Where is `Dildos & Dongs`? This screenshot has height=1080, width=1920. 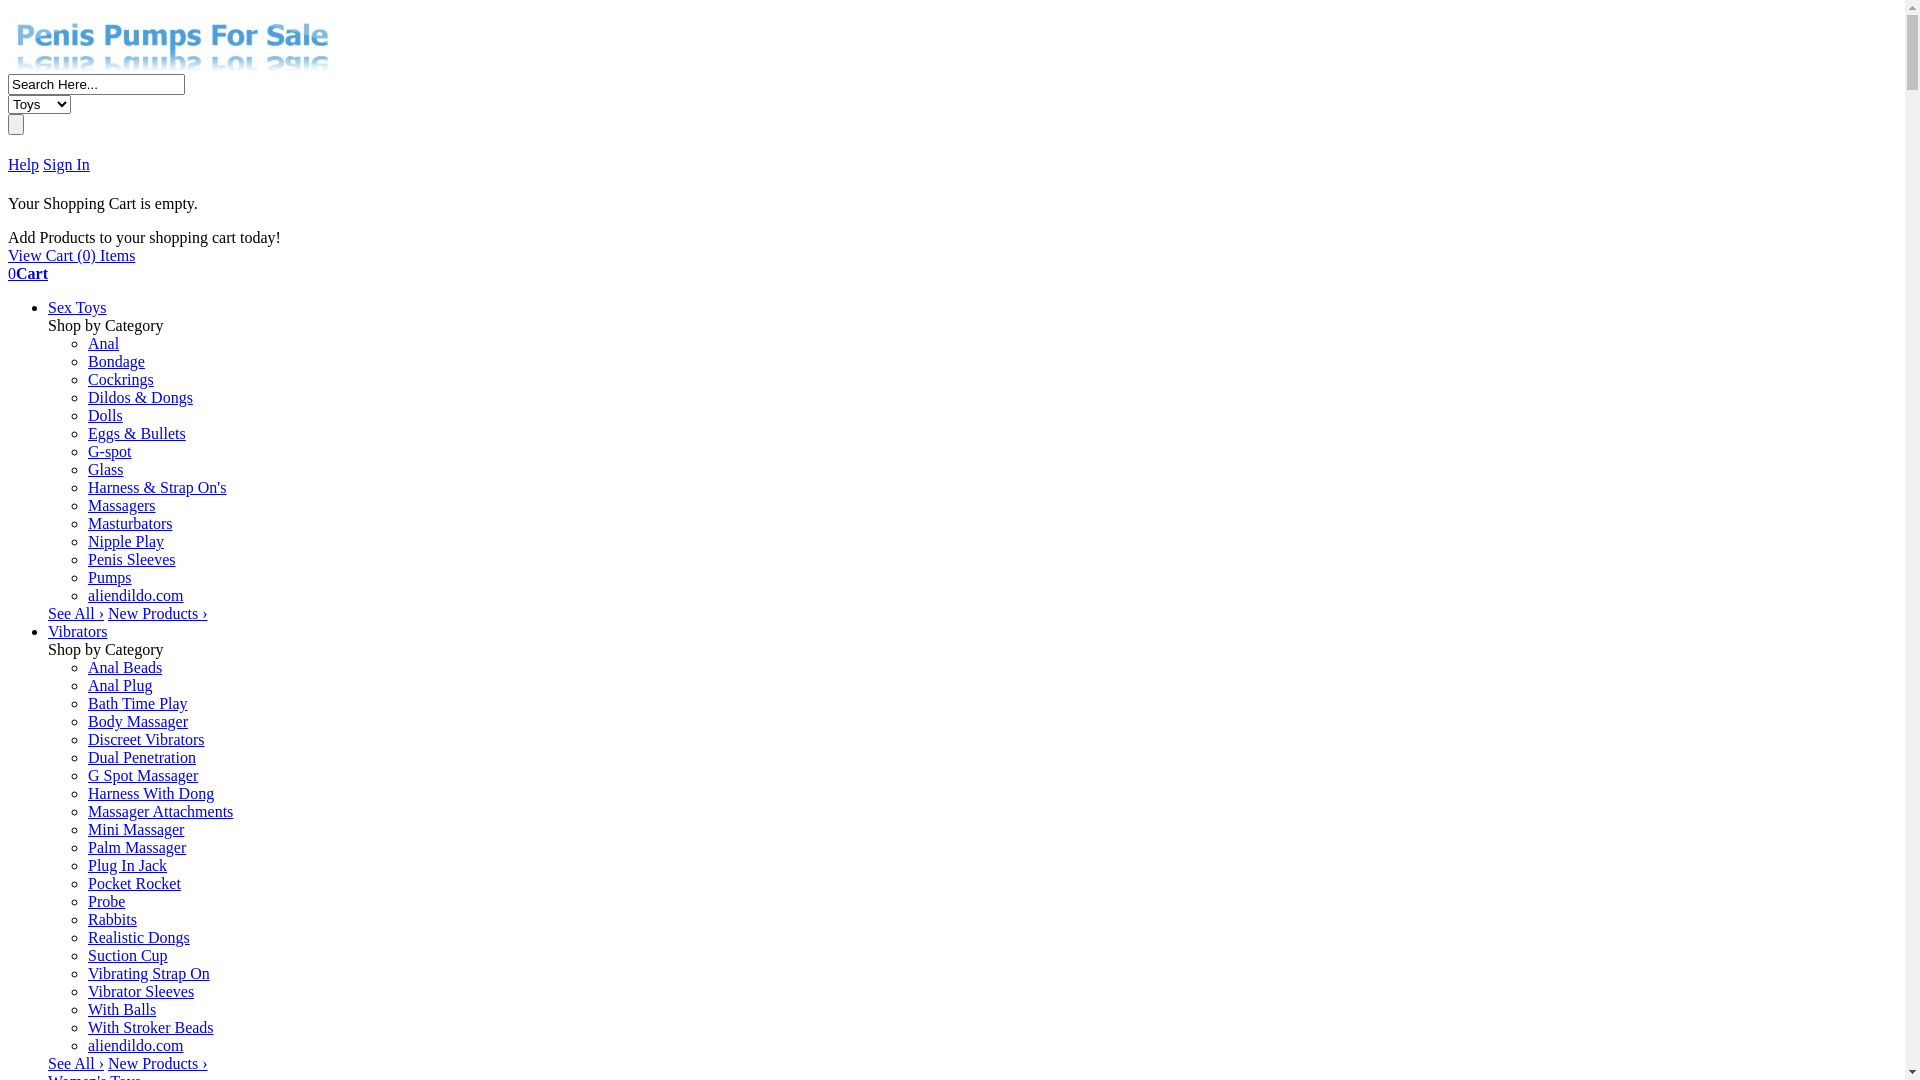 Dildos & Dongs is located at coordinates (140, 398).